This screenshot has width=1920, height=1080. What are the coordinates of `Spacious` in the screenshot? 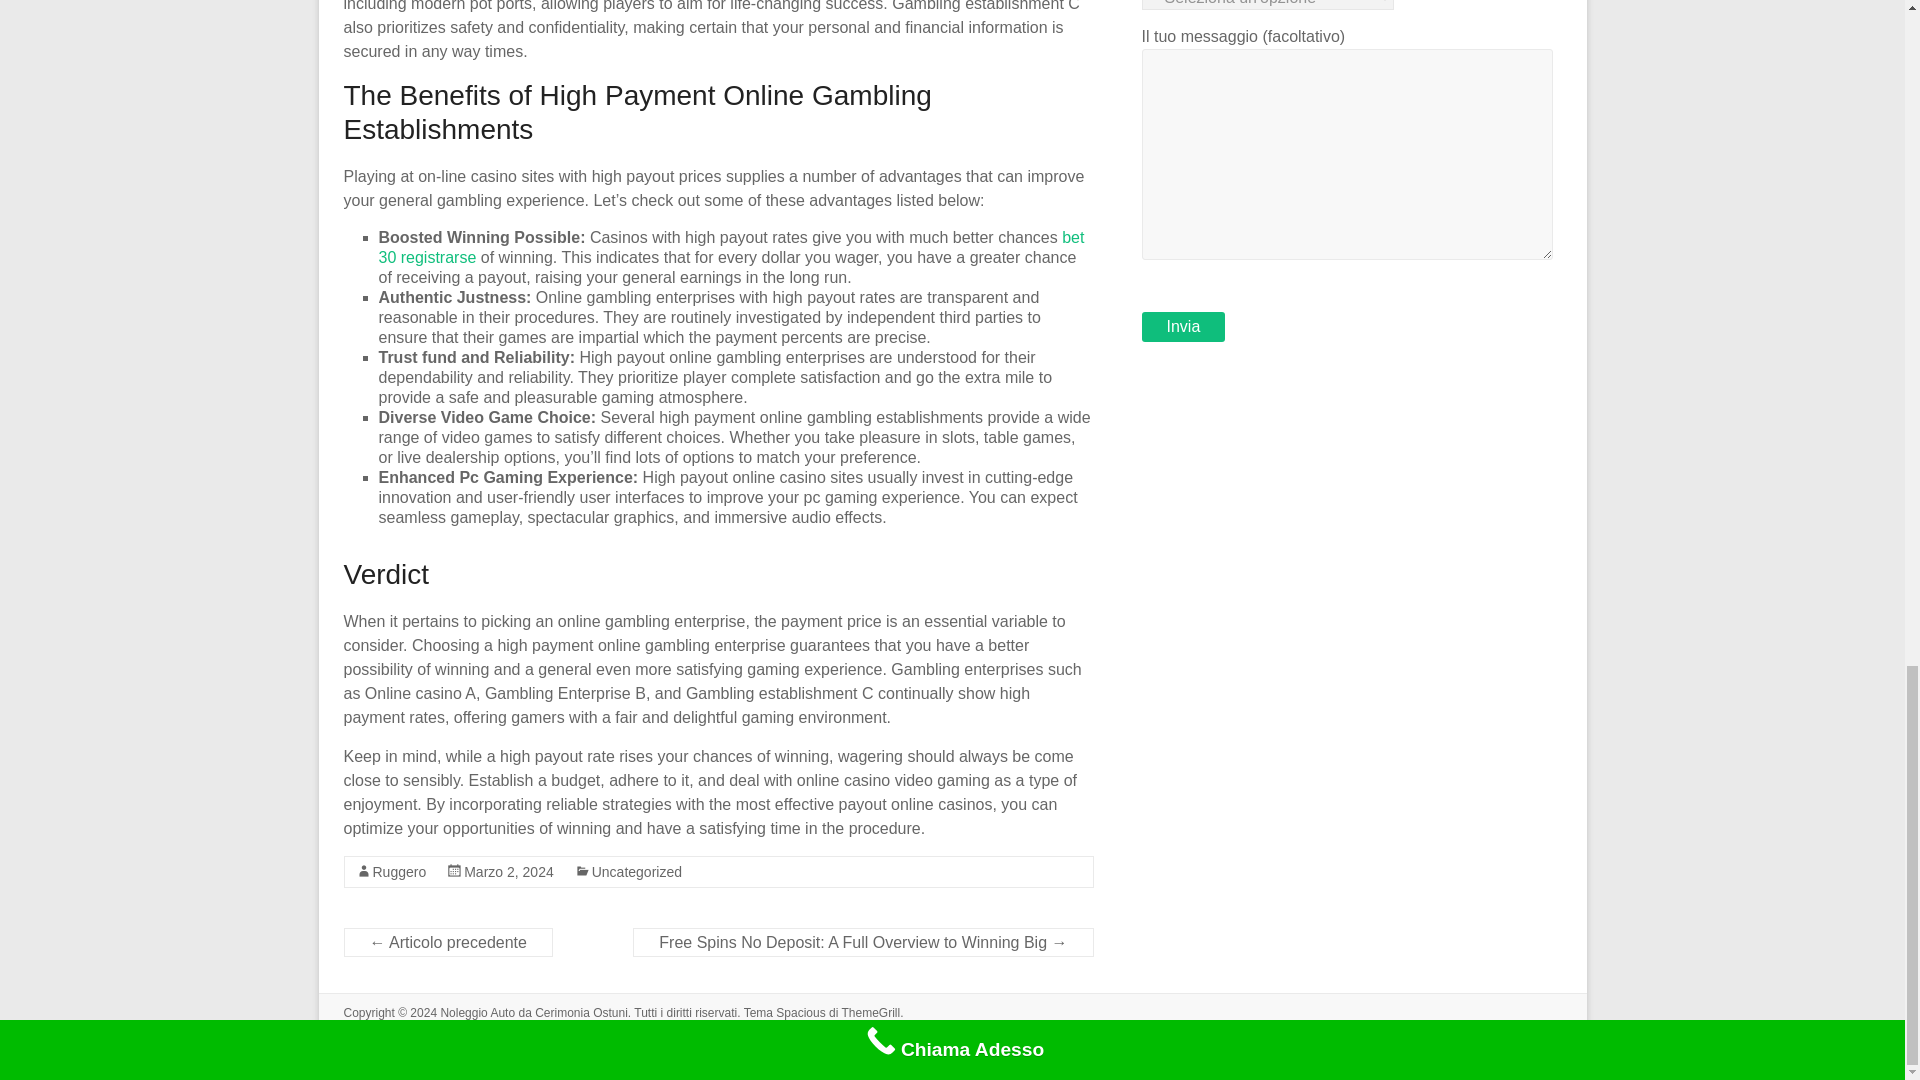 It's located at (800, 1012).